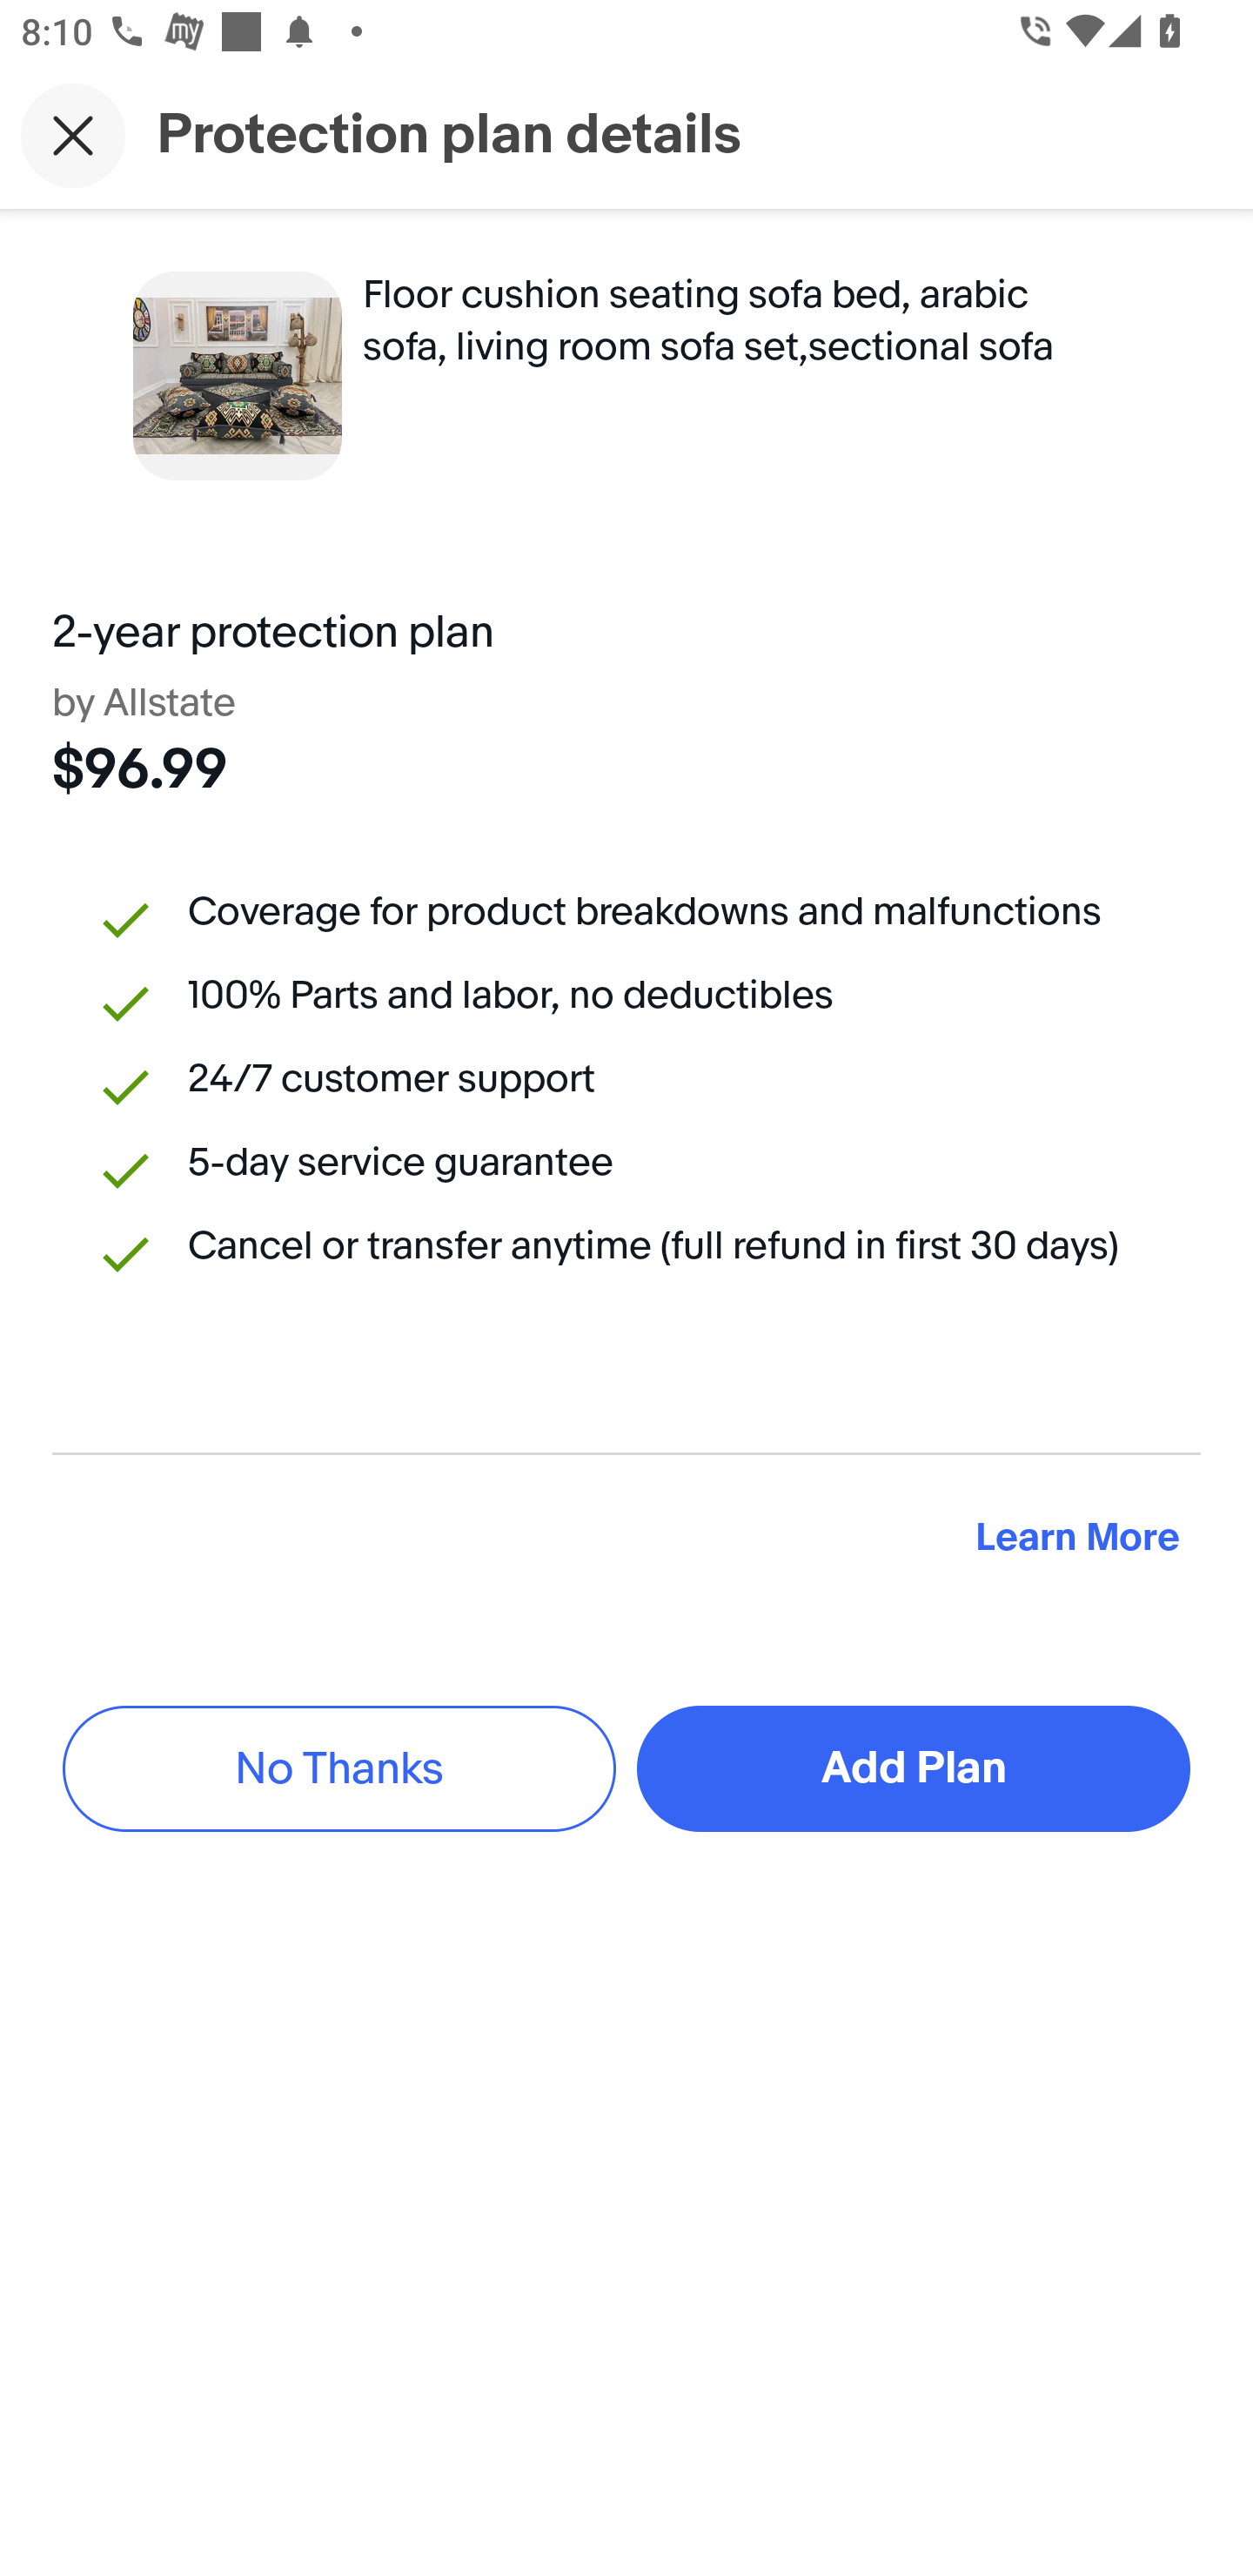 The width and height of the screenshot is (1253, 2576). What do you see at coordinates (914, 1768) in the screenshot?
I see `Add Plan` at bounding box center [914, 1768].